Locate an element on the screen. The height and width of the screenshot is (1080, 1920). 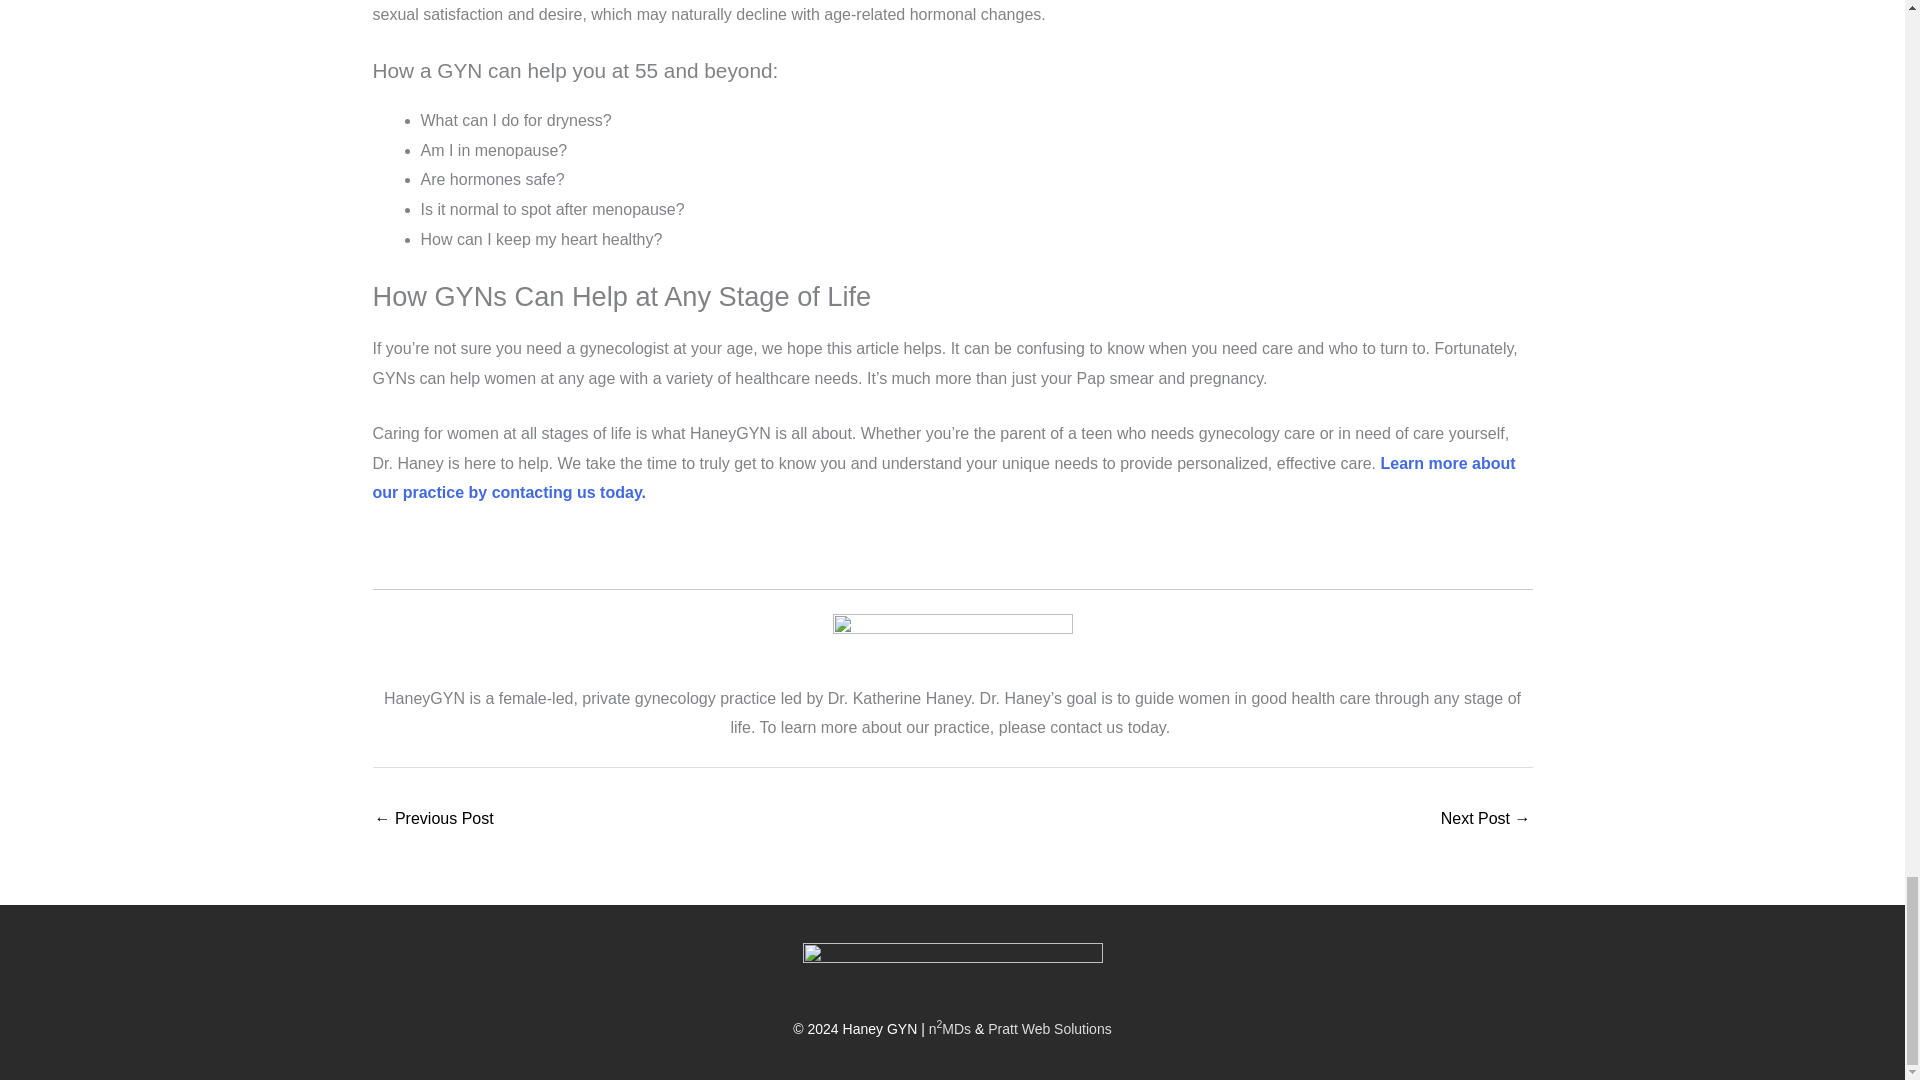
Female Hormone Basics: What You Need To Know is located at coordinates (434, 820).